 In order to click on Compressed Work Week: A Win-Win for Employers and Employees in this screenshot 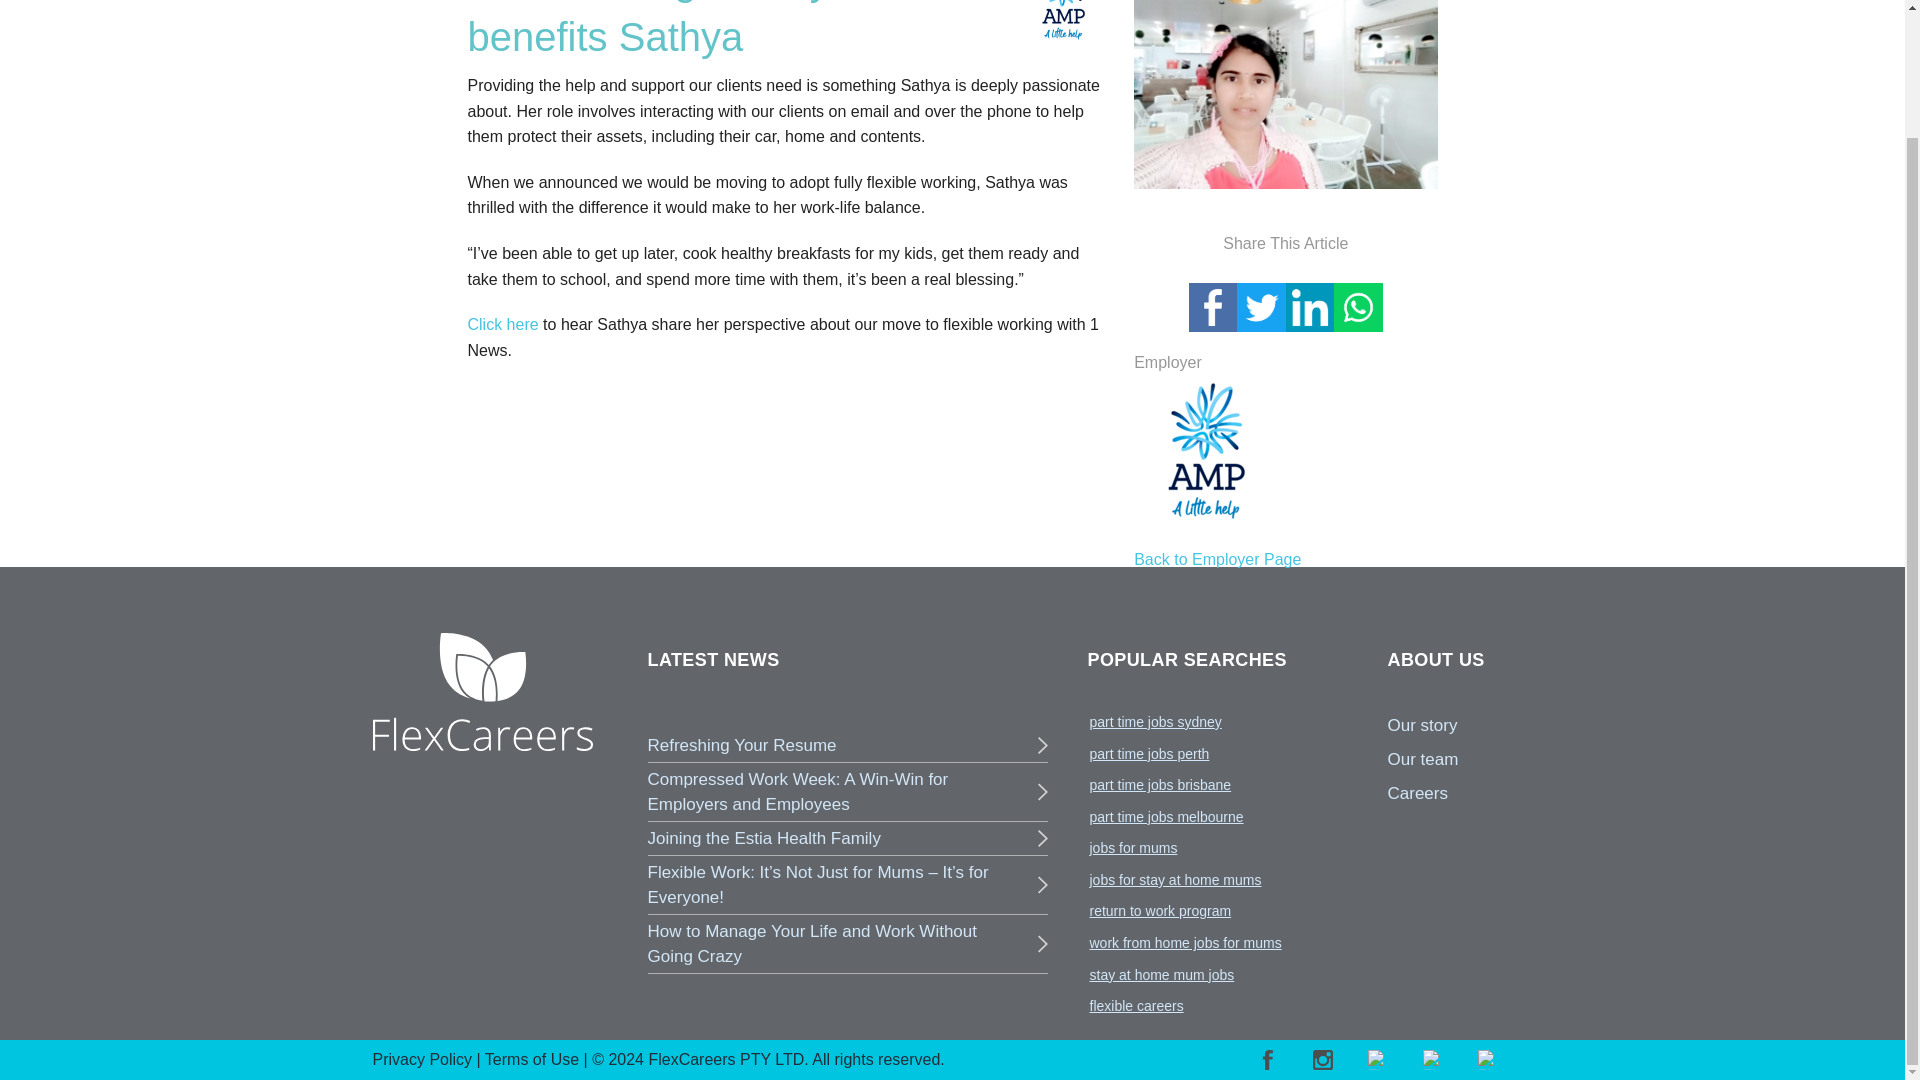, I will do `click(848, 791)`.